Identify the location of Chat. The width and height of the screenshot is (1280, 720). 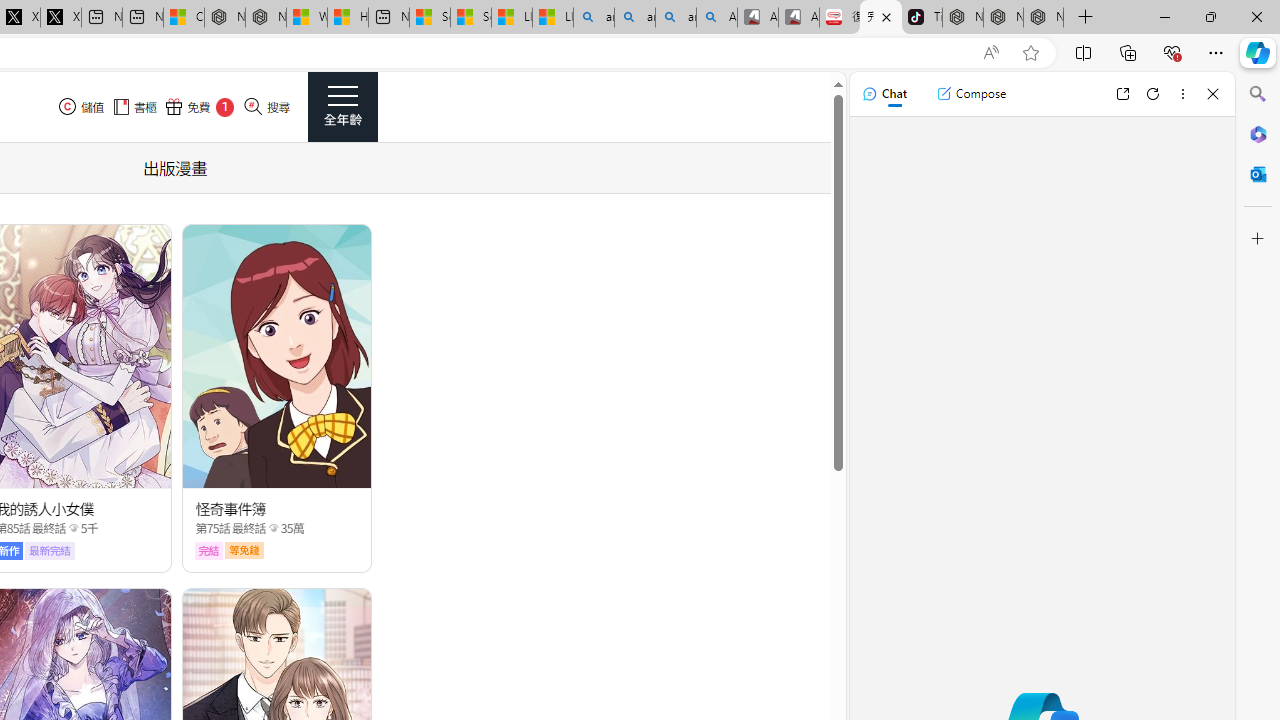
(884, 94).